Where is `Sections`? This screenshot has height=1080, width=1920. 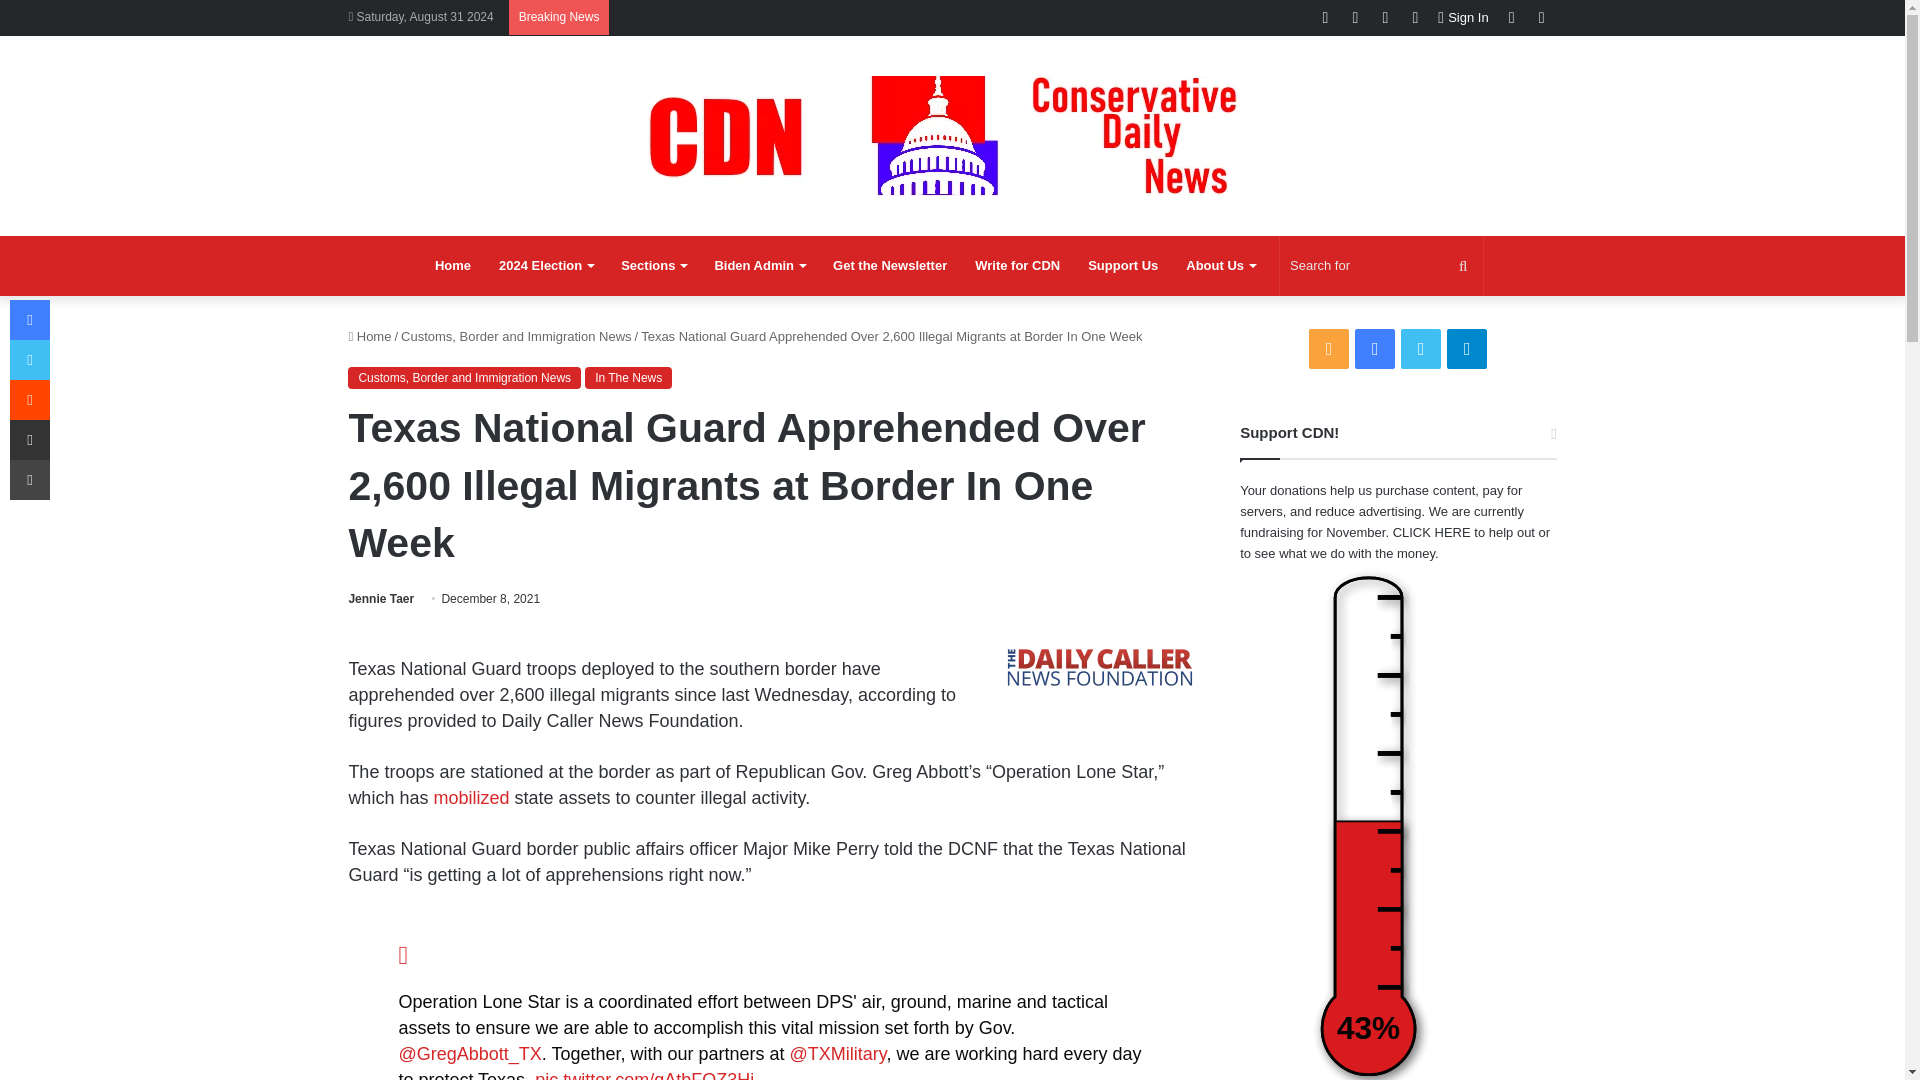
Sections is located at coordinates (653, 266).